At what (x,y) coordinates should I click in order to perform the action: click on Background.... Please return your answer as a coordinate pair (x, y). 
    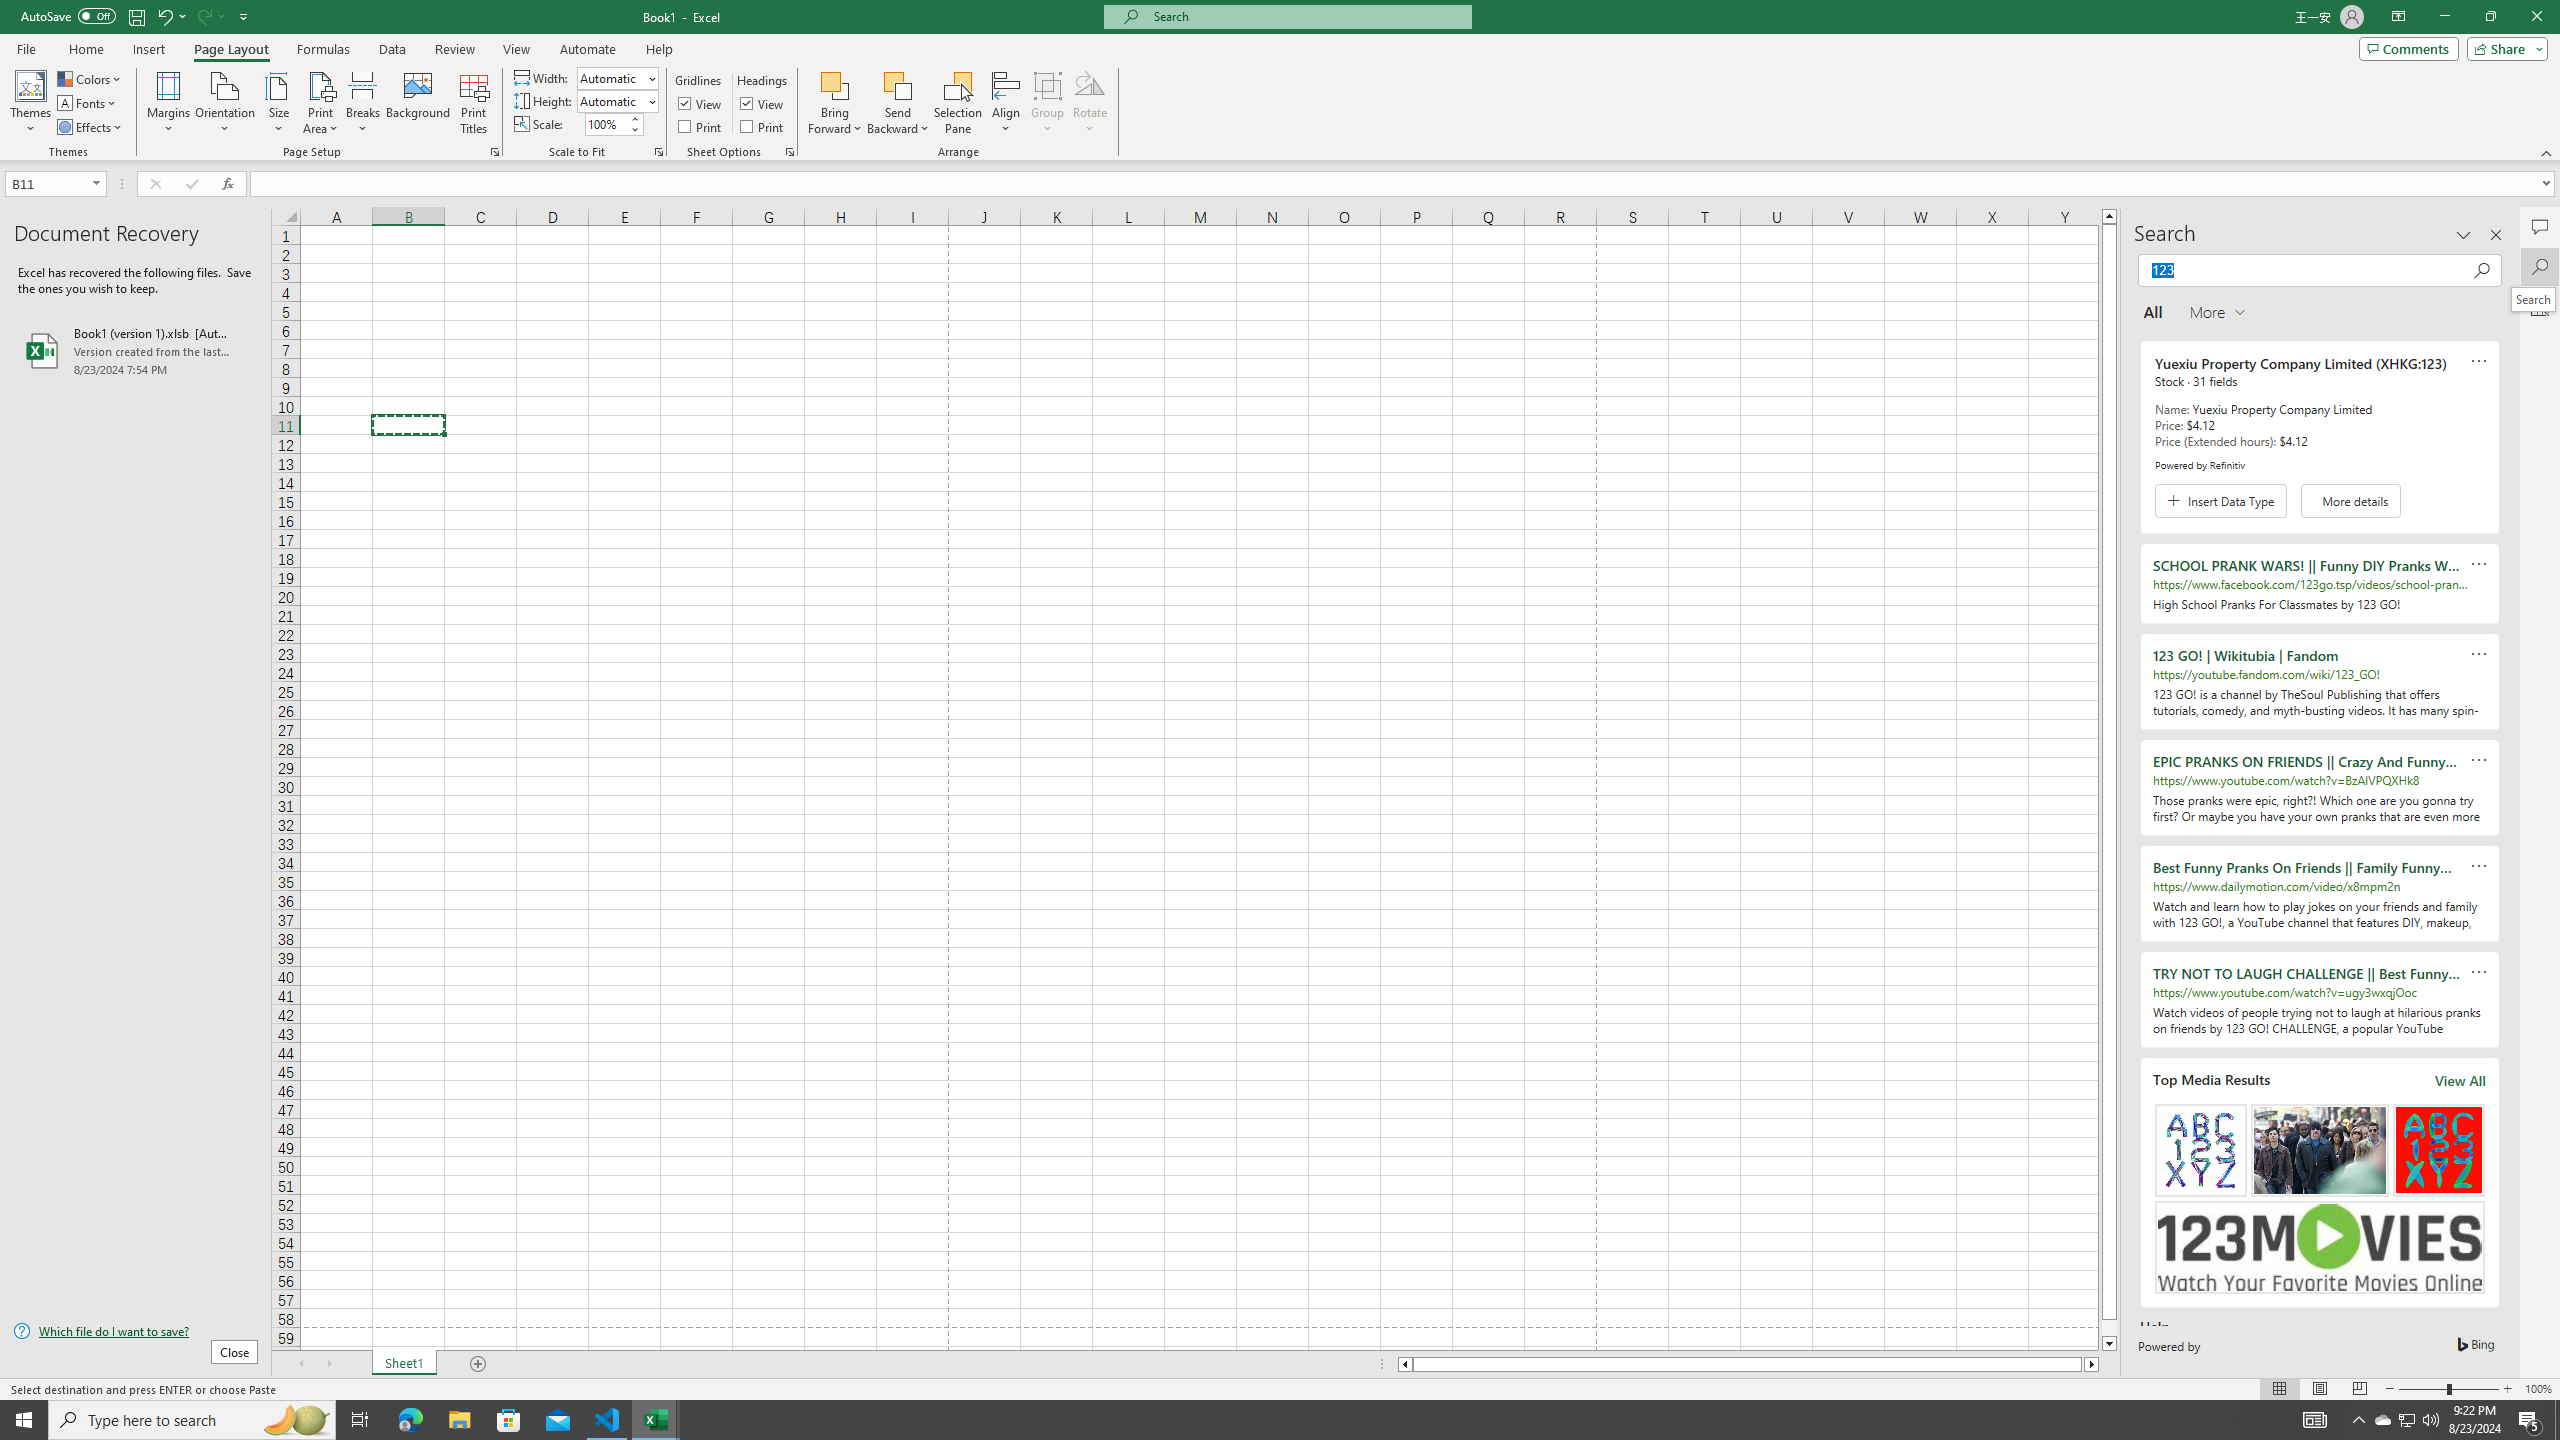
    Looking at the image, I should click on (418, 103).